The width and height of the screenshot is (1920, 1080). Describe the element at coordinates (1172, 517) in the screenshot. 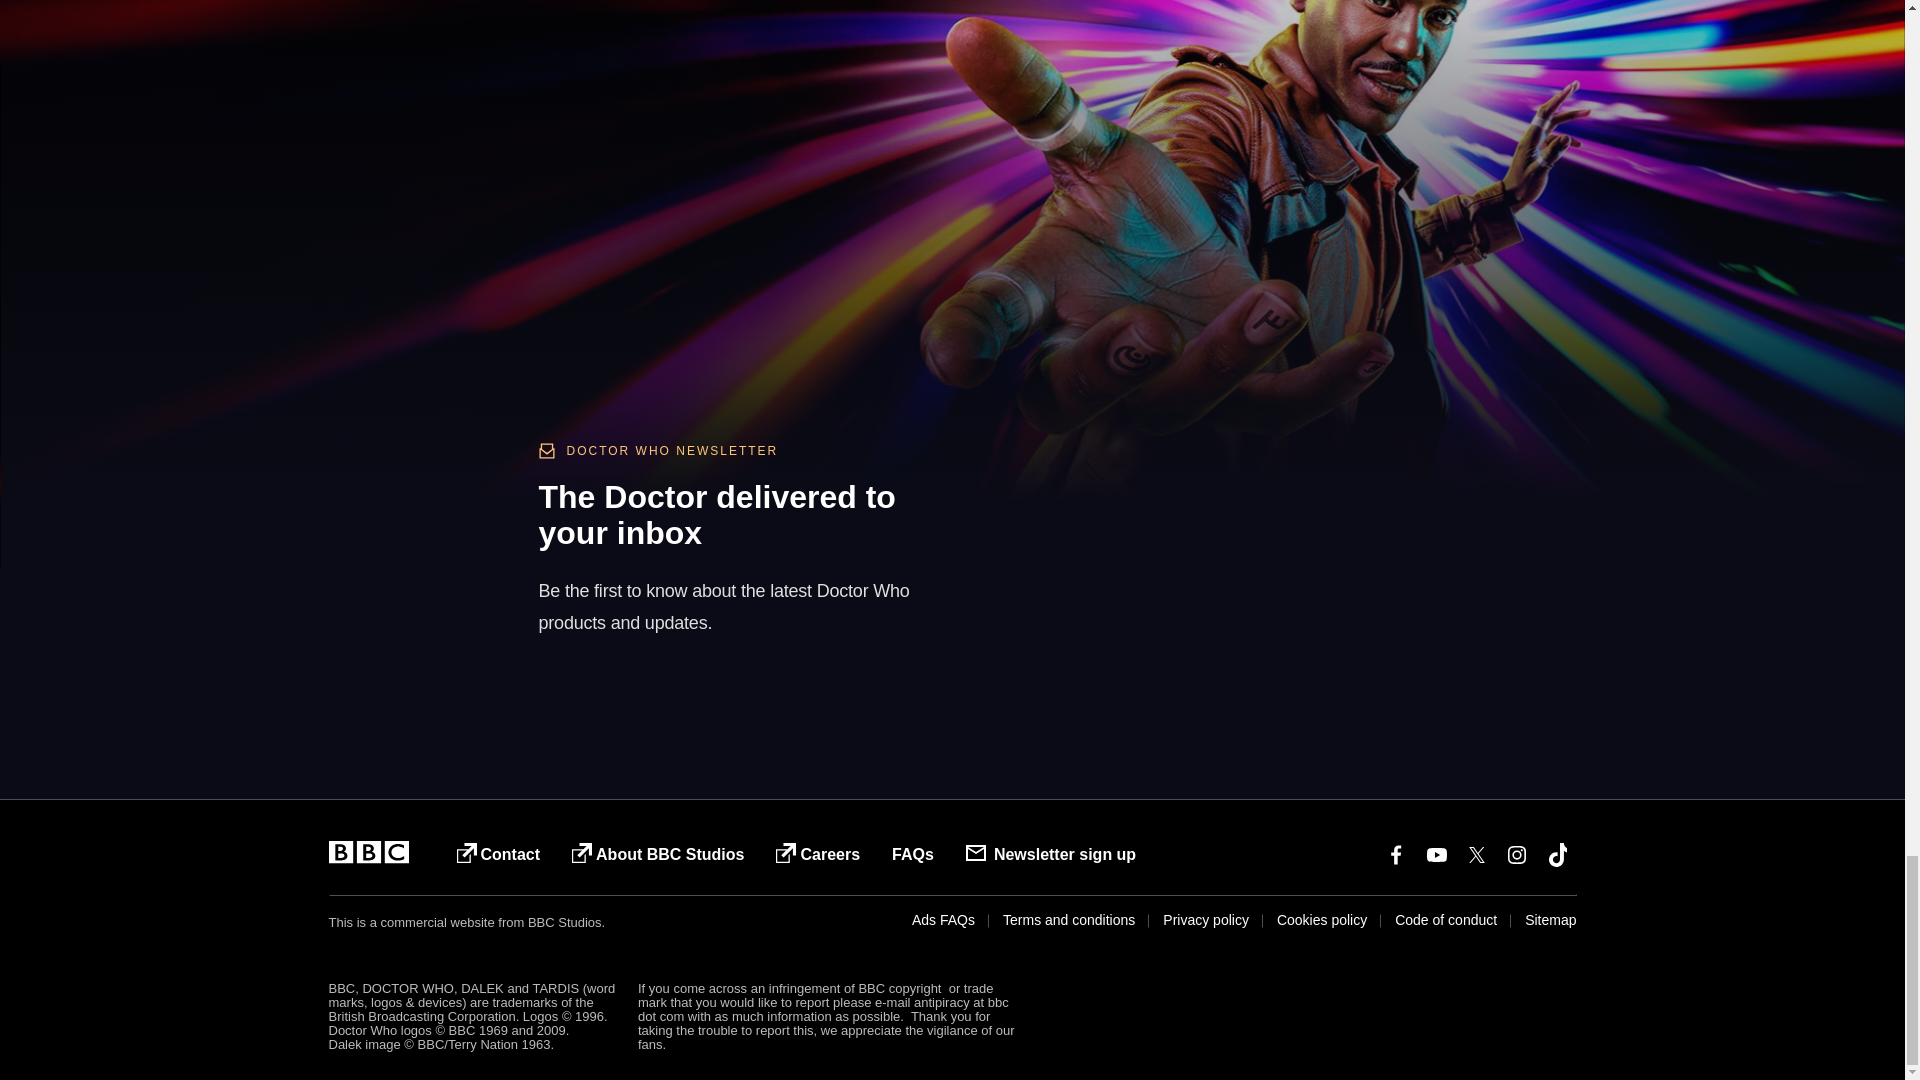

I see `Newsletter` at that location.